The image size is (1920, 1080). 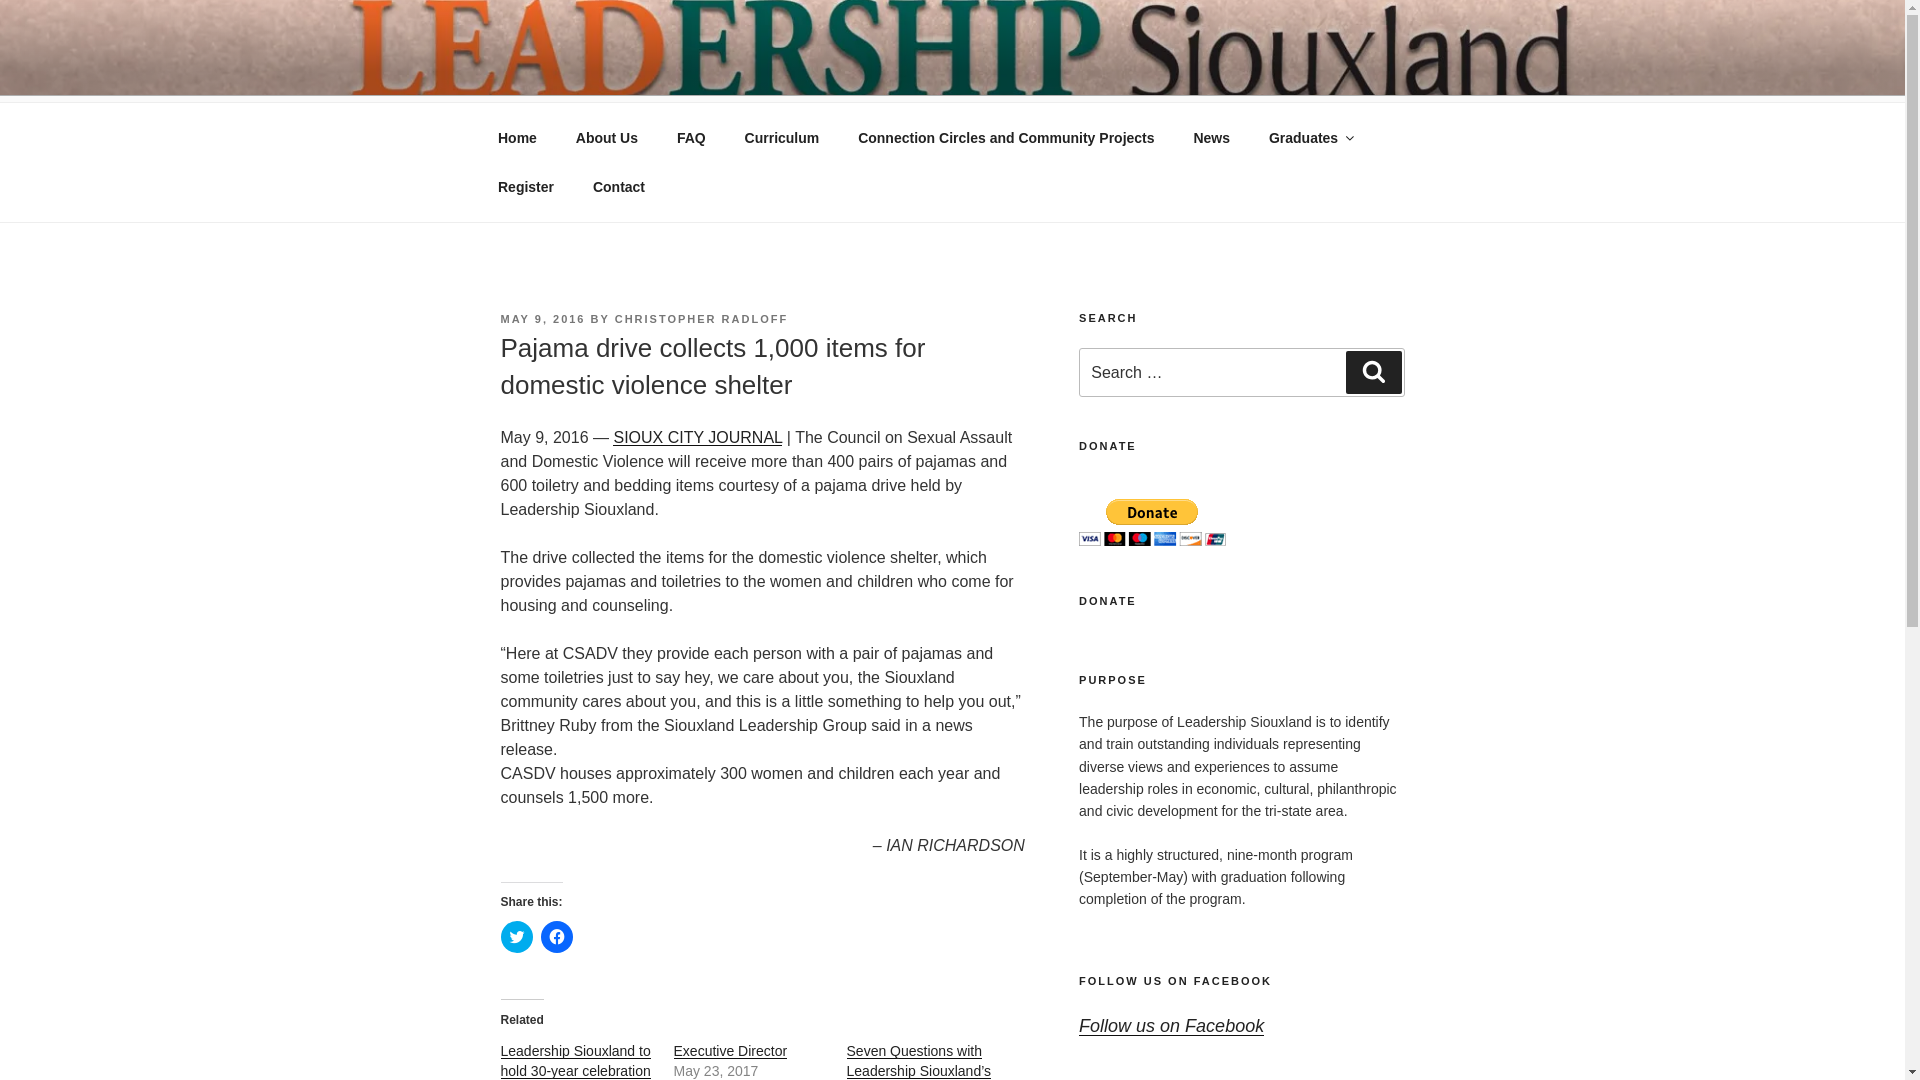 What do you see at coordinates (1006, 138) in the screenshot?
I see `Connection Circles and Community Projects` at bounding box center [1006, 138].